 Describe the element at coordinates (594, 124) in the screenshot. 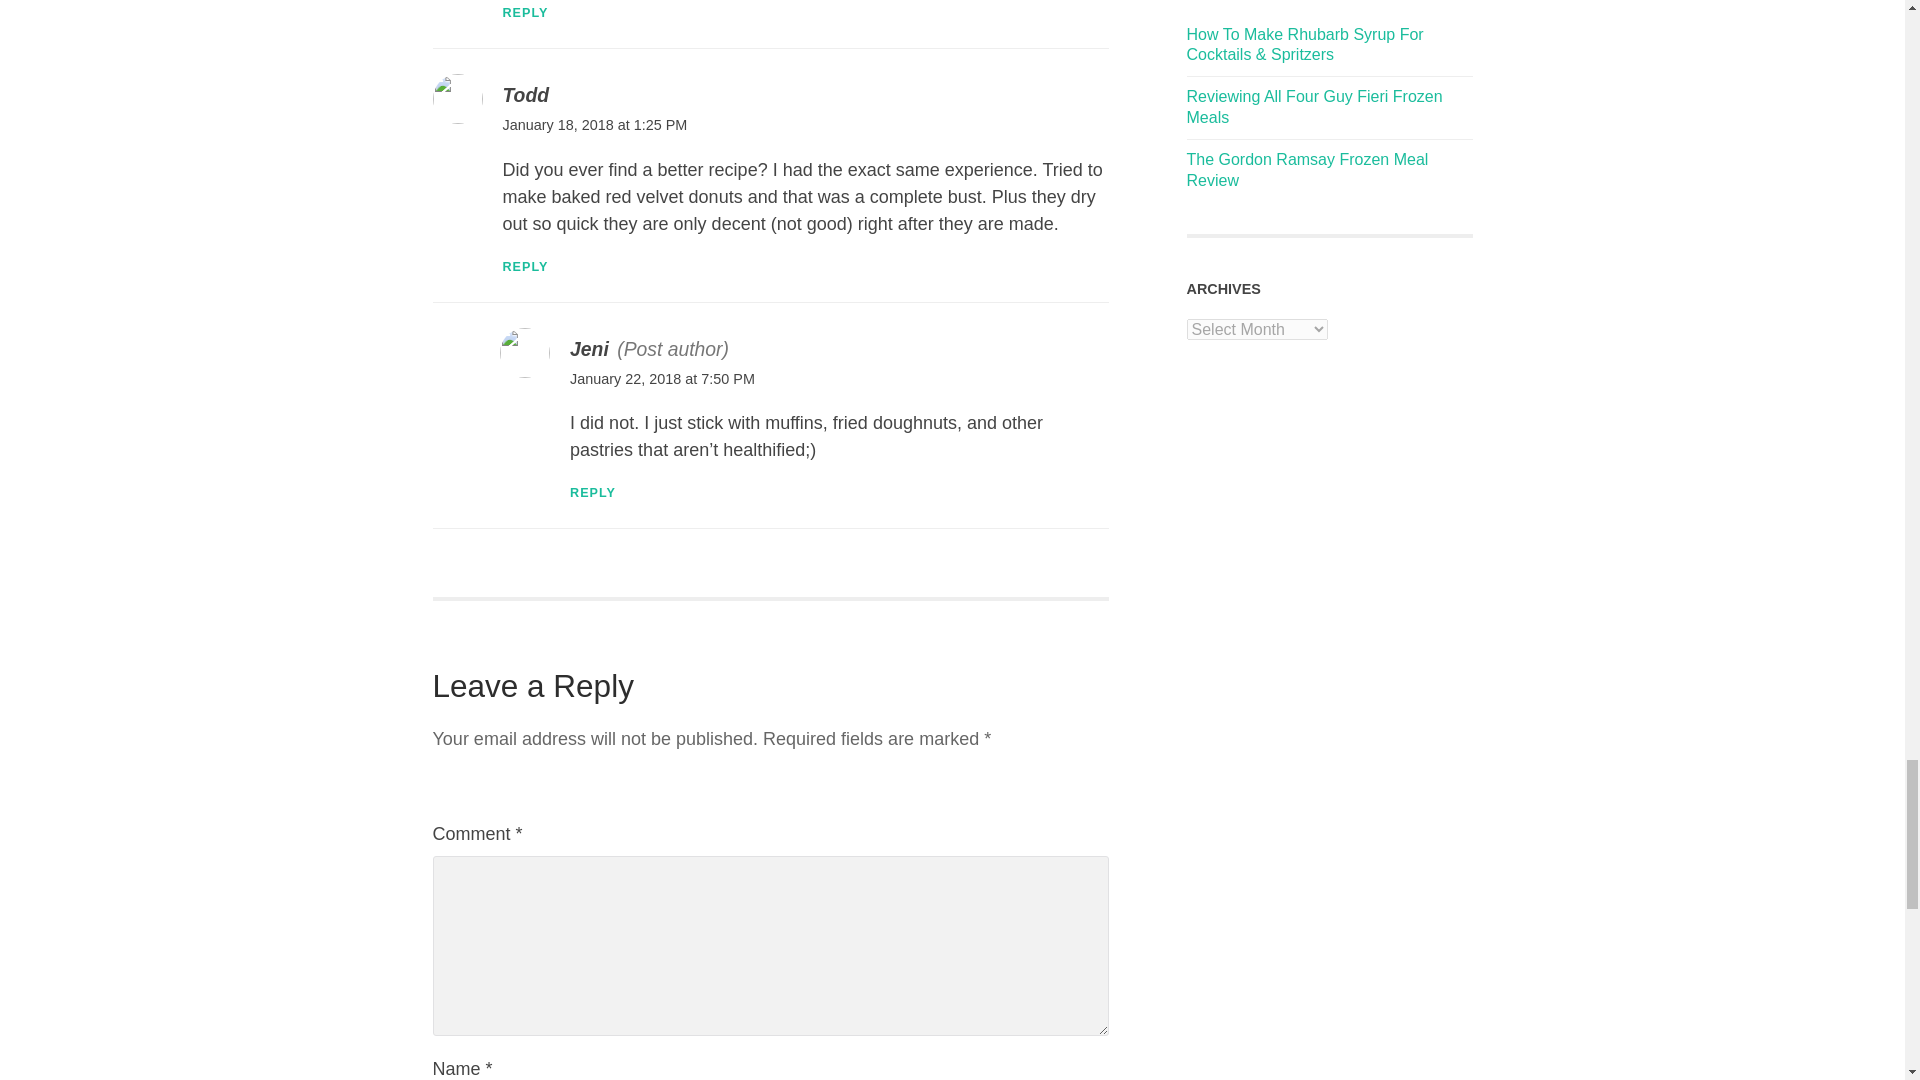

I see `January 18, 2018 at 1:25 PM` at that location.